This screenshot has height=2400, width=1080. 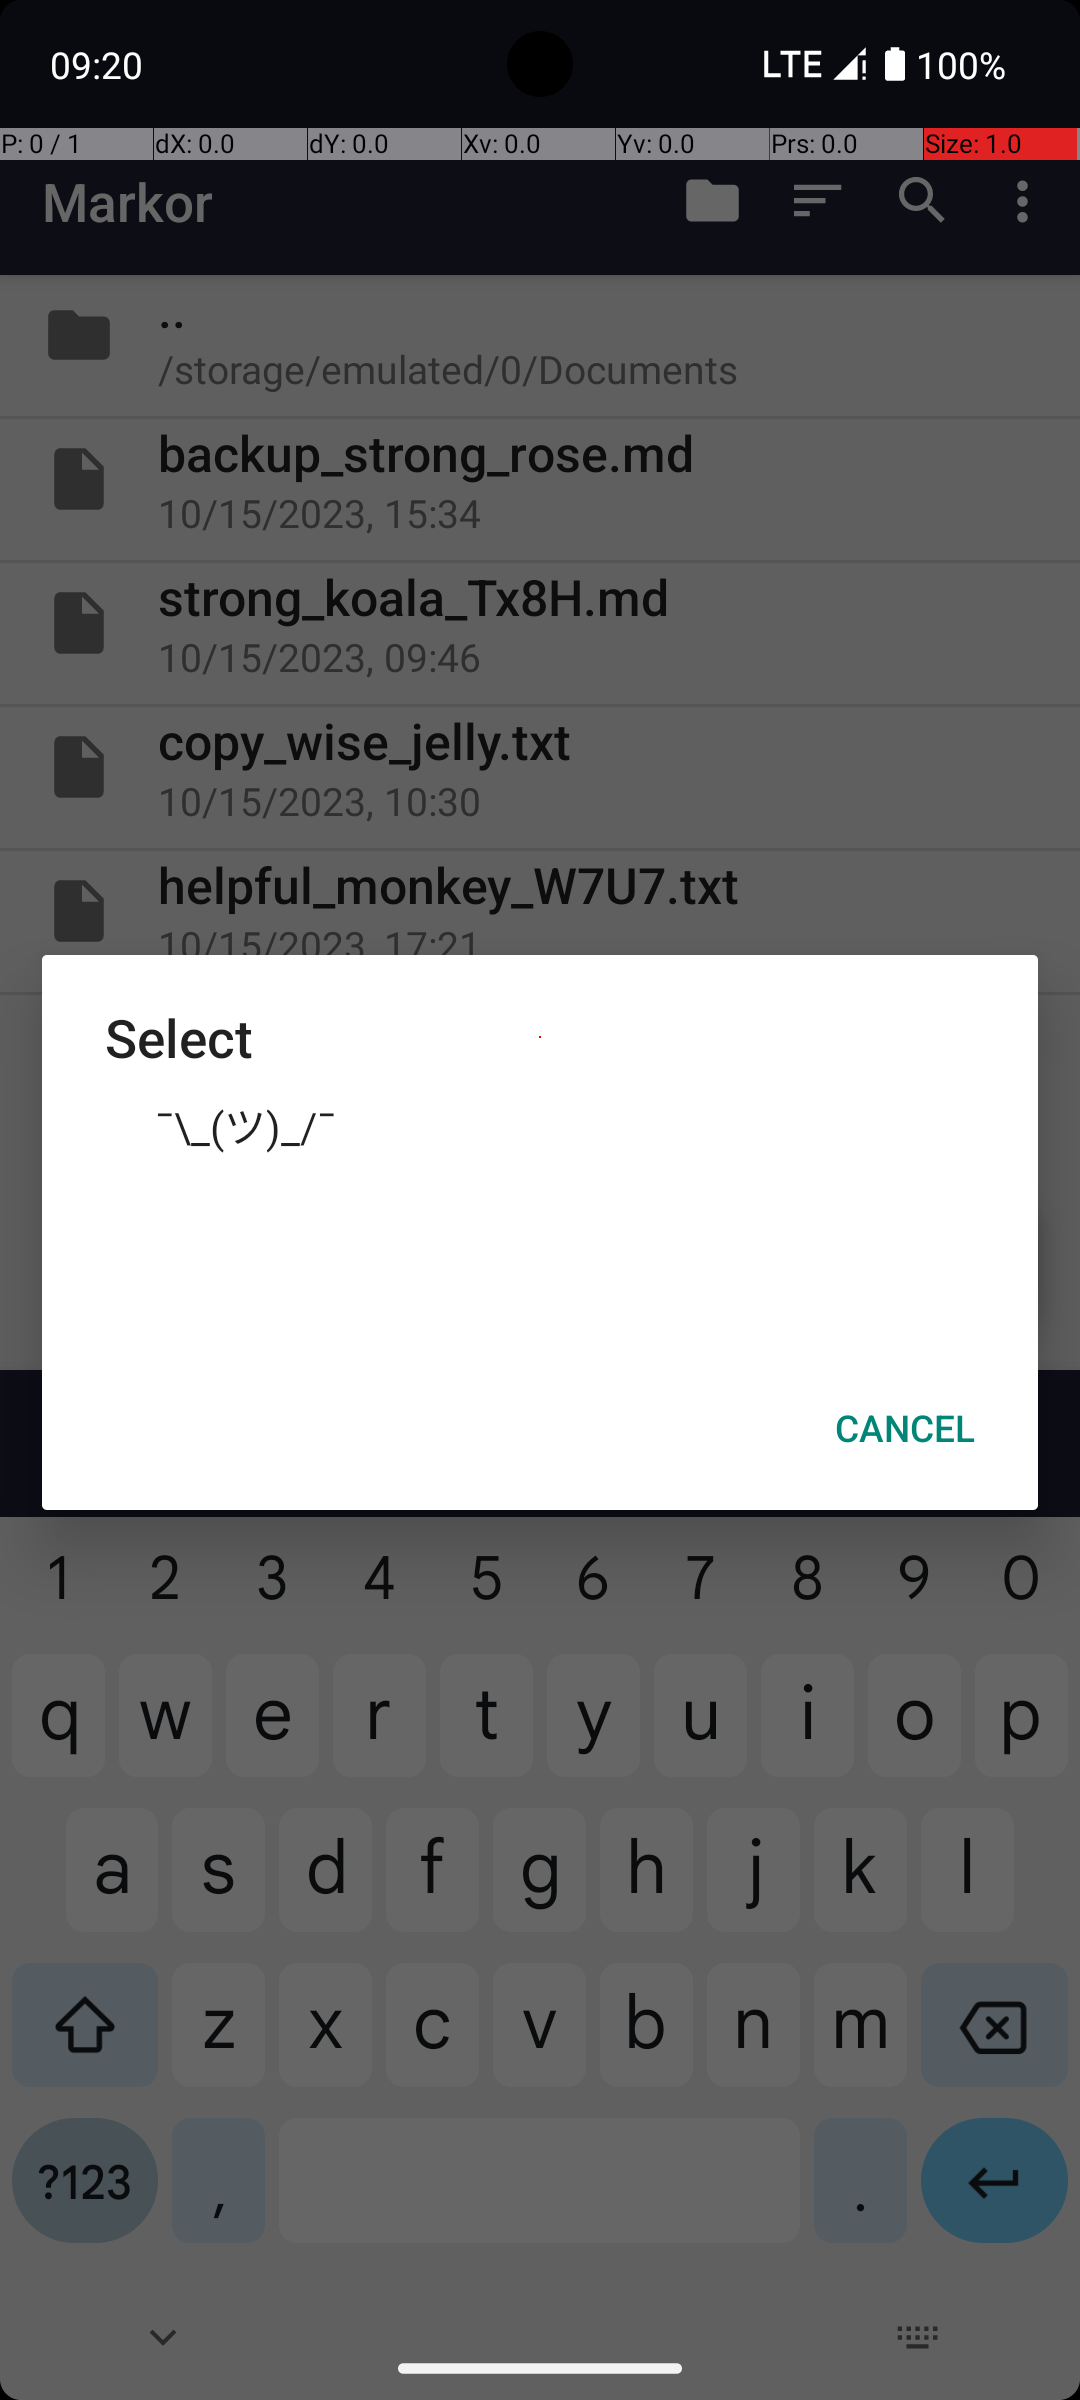 What do you see at coordinates (540, 1125) in the screenshot?
I see `     ¯\_(ツ)_/¯     ` at bounding box center [540, 1125].